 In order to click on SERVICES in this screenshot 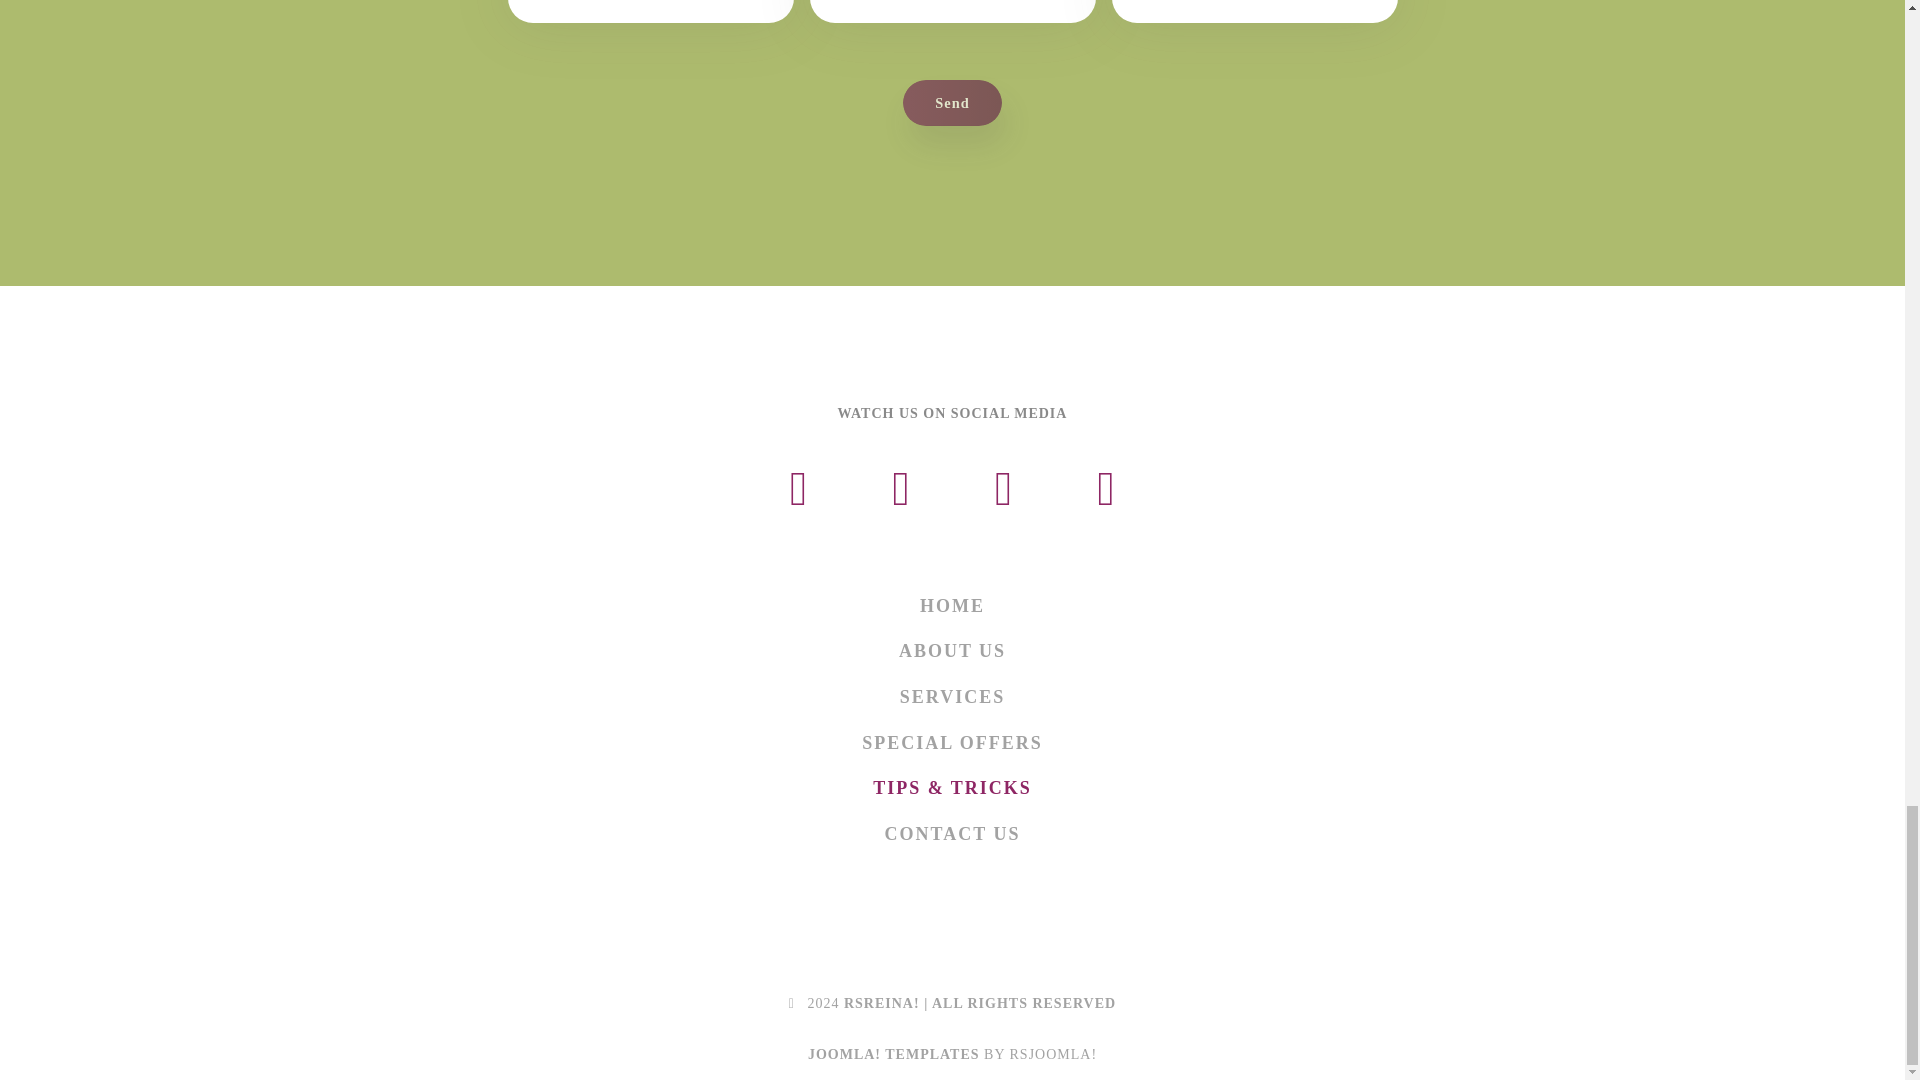, I will do `click(952, 698)`.